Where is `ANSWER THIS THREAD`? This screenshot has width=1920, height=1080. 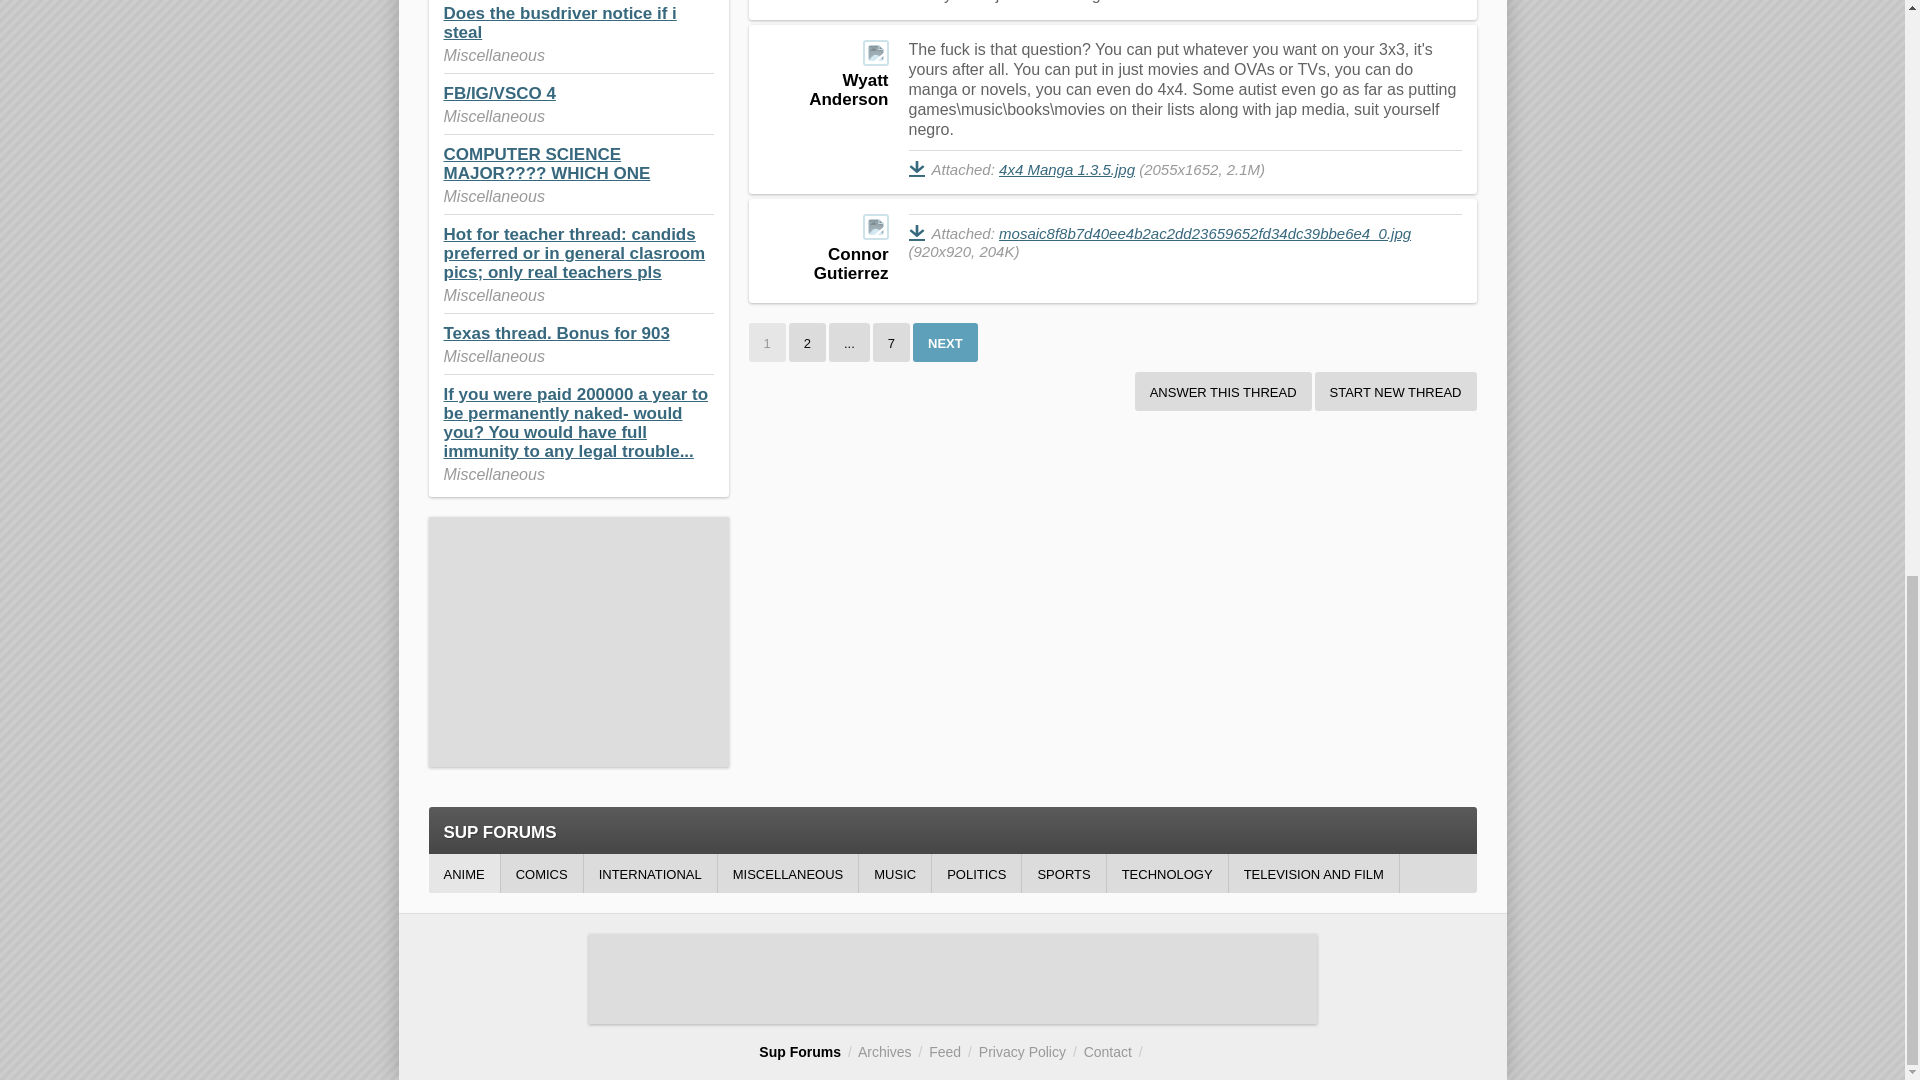
ANSWER THIS THREAD is located at coordinates (1222, 391).